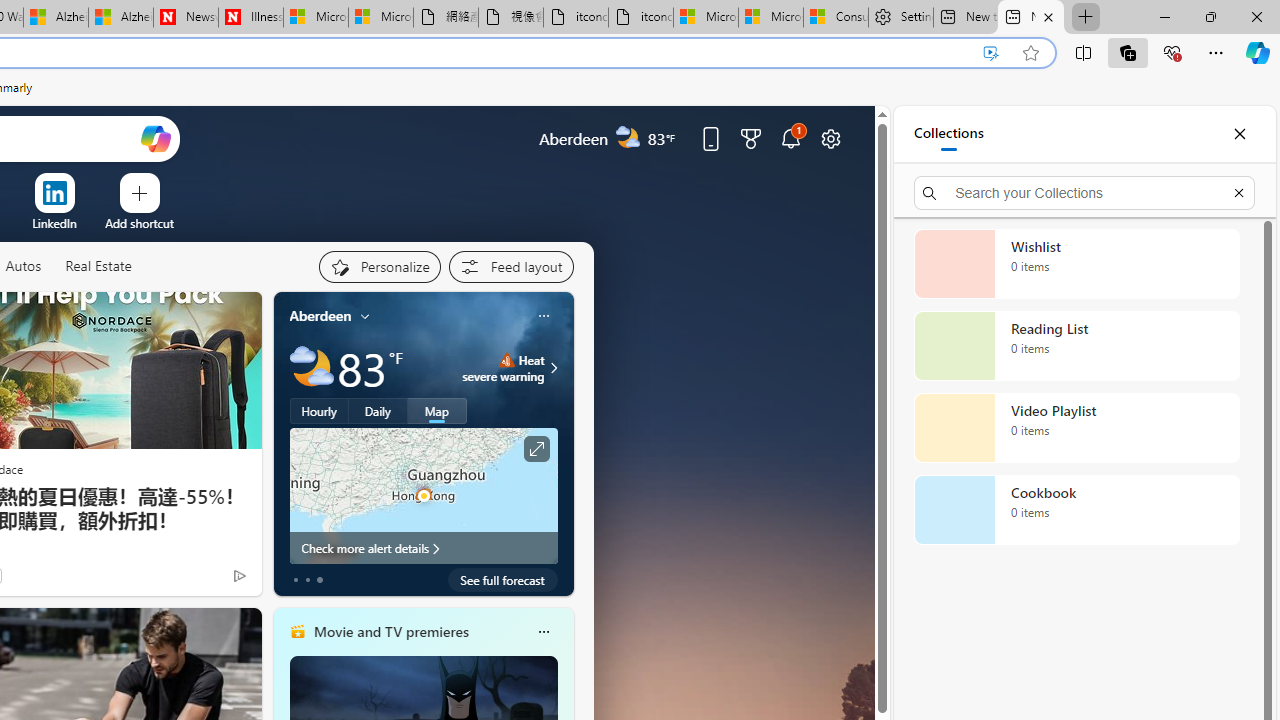 The image size is (1280, 720). I want to click on Personalize your feed", so click(379, 266).